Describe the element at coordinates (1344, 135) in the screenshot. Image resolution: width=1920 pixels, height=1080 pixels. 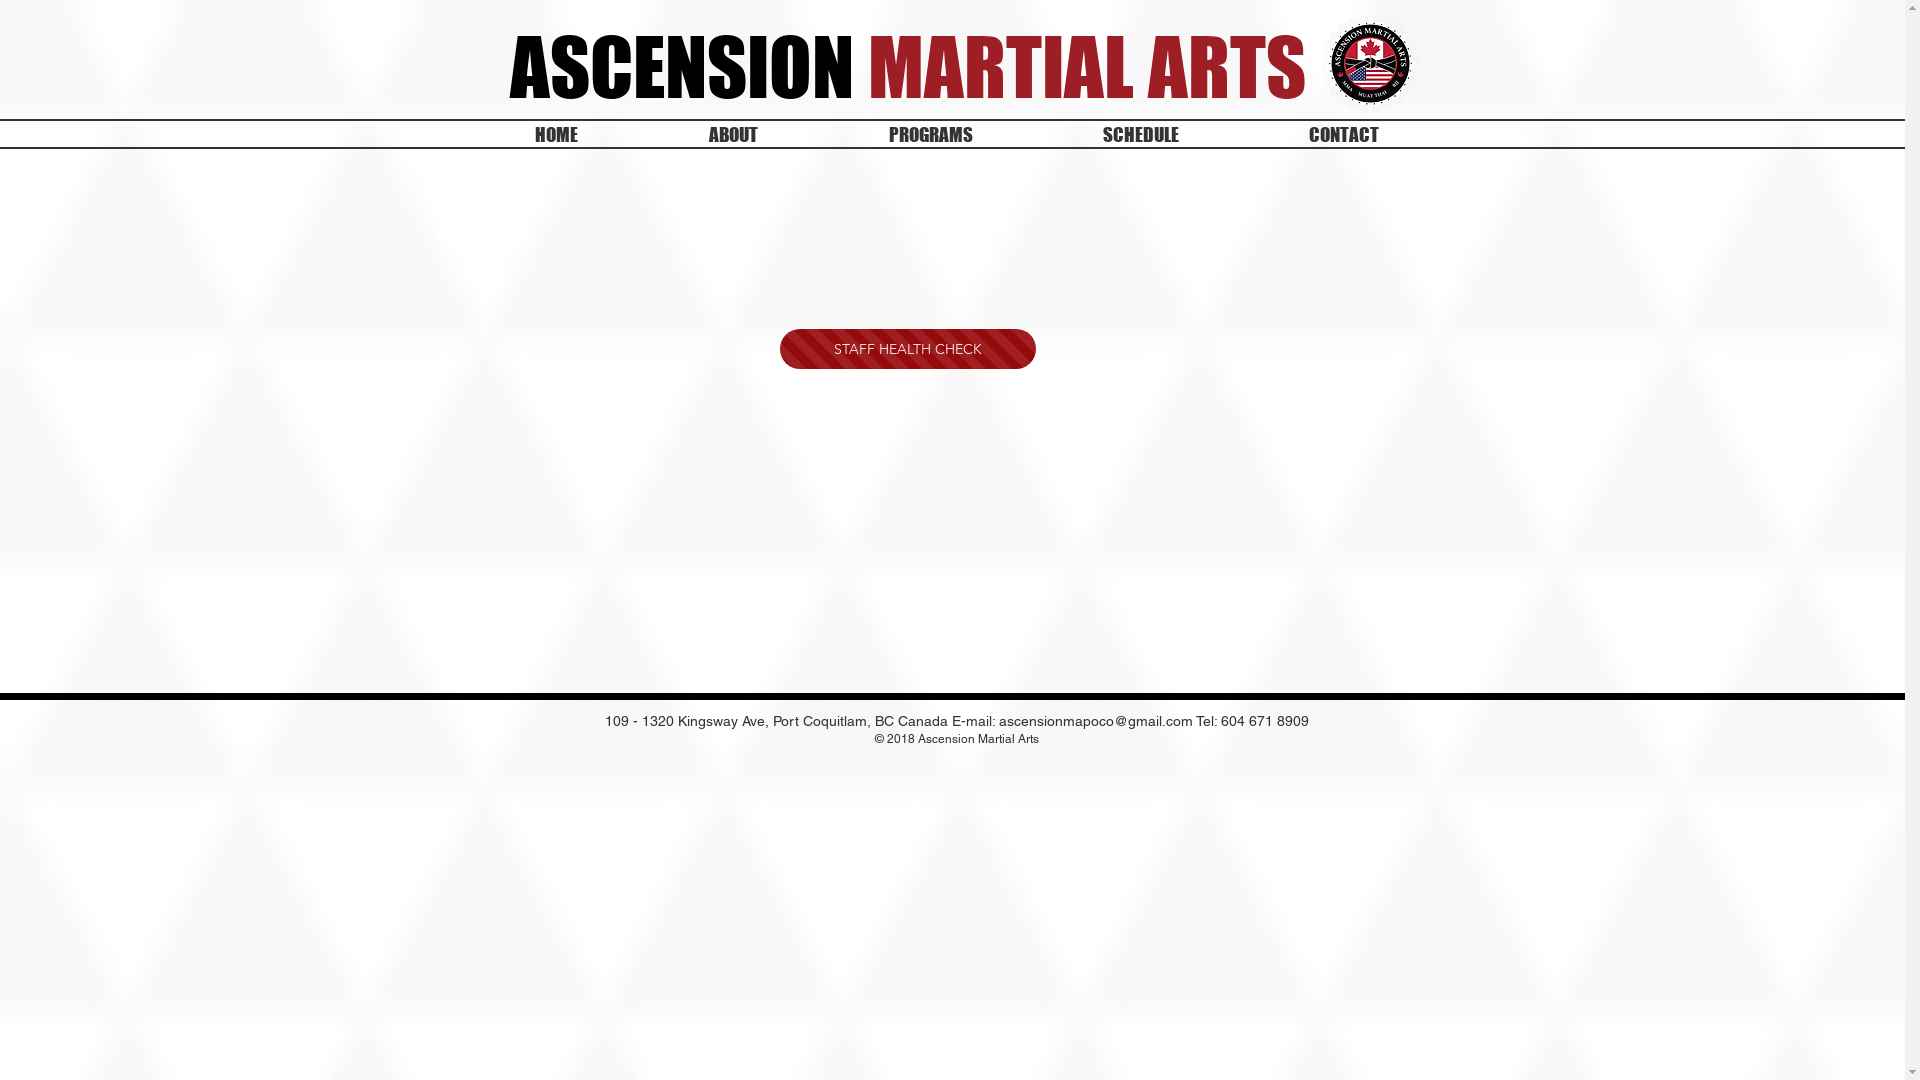
I see `CONTACT` at that location.